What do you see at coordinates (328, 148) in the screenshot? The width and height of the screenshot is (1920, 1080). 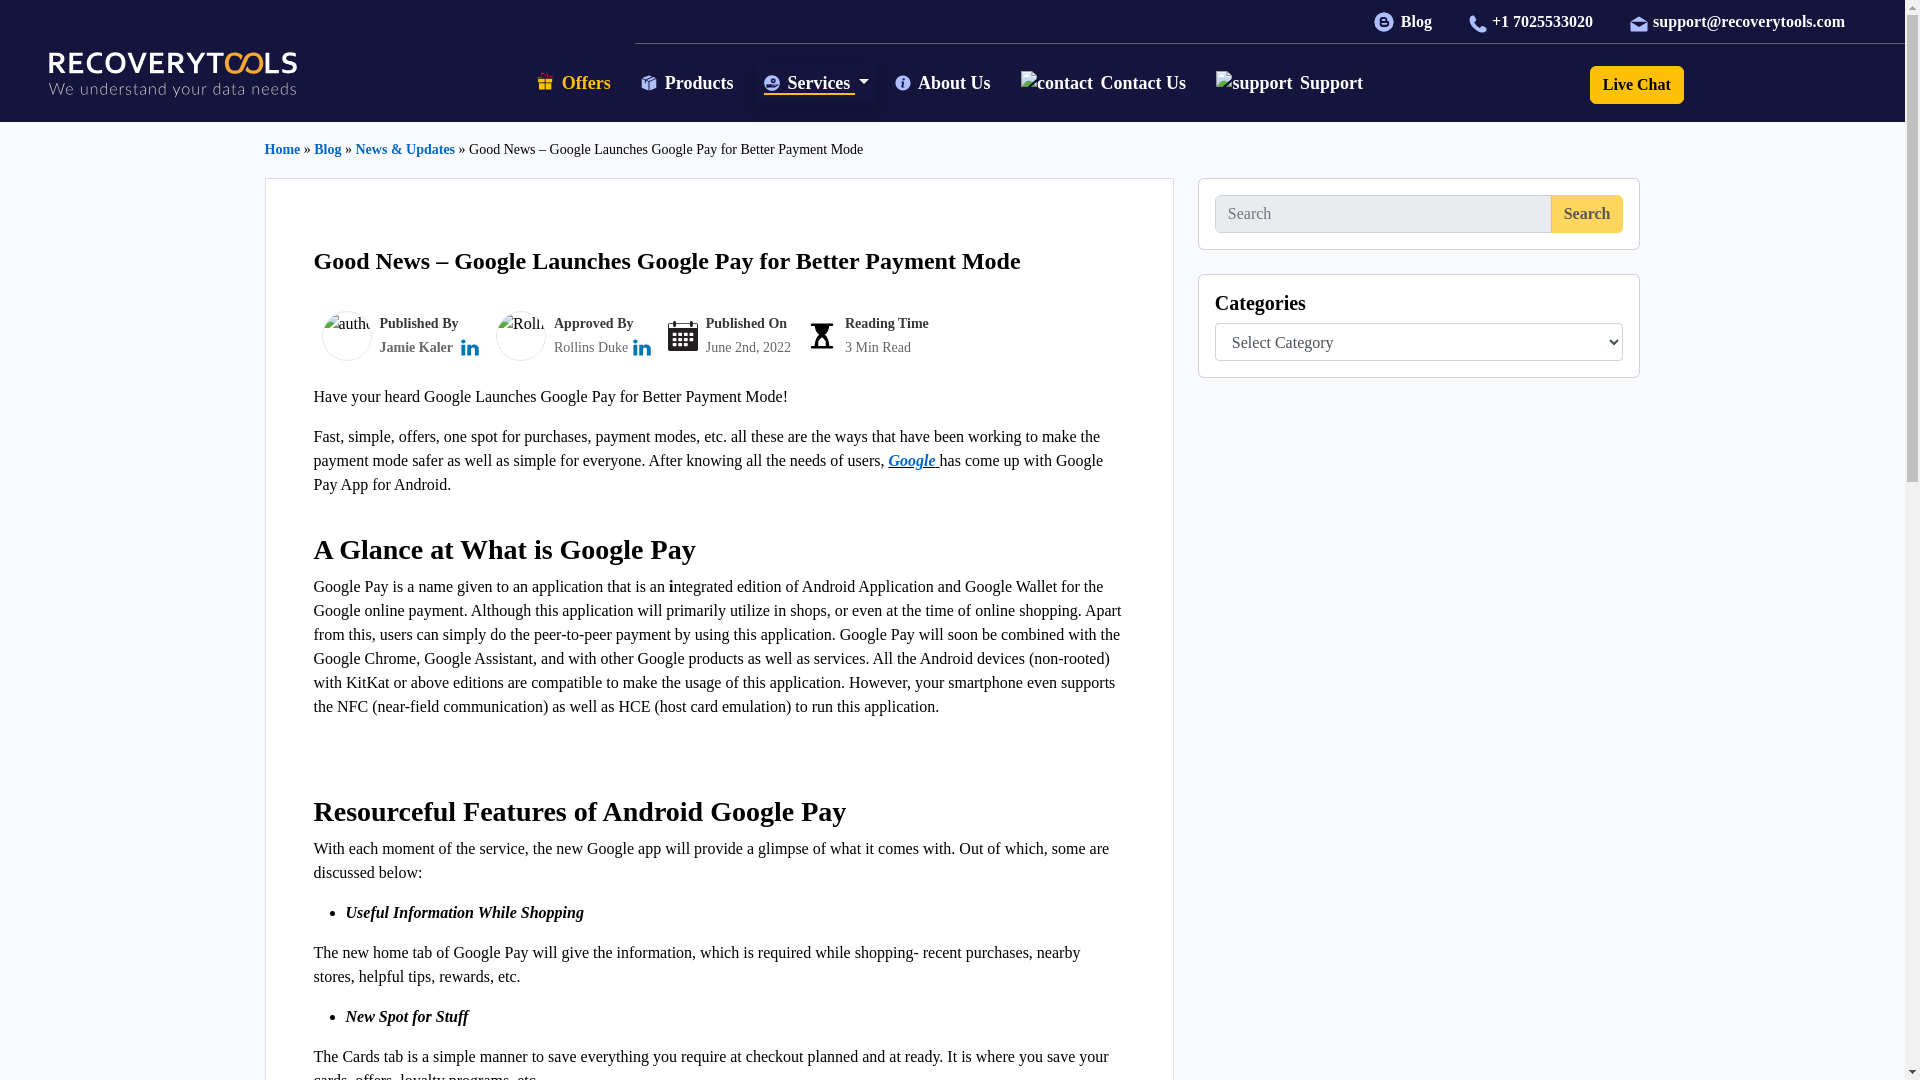 I see `Blog` at bounding box center [328, 148].